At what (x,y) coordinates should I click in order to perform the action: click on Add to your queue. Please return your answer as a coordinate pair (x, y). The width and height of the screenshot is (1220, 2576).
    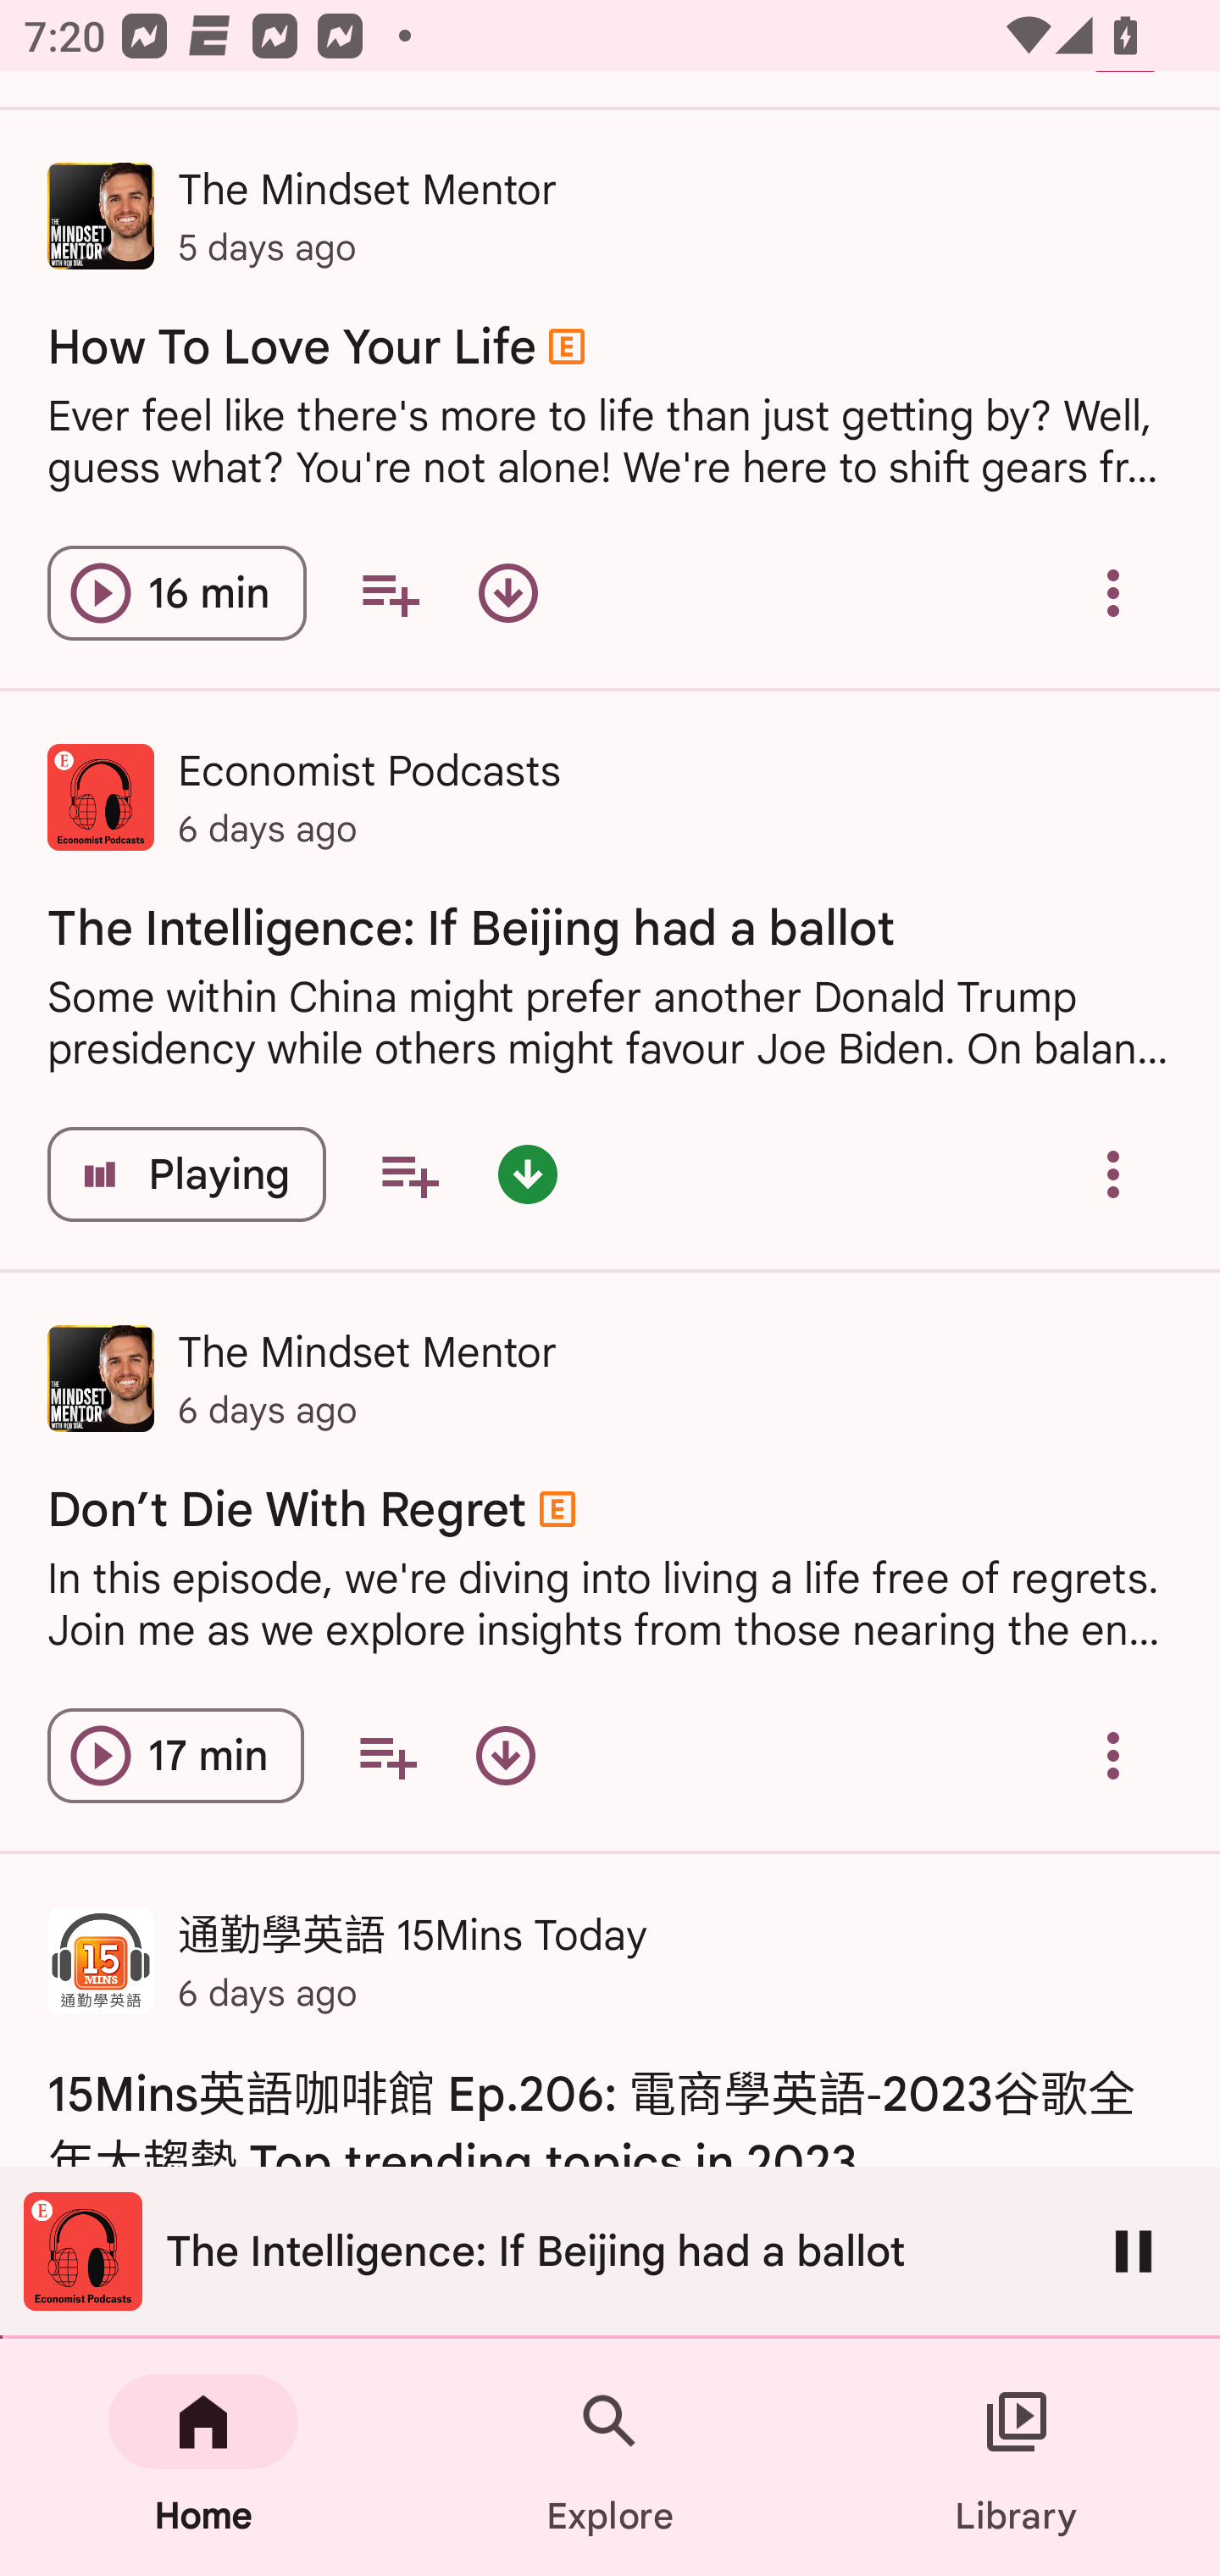
    Looking at the image, I should click on (387, 1756).